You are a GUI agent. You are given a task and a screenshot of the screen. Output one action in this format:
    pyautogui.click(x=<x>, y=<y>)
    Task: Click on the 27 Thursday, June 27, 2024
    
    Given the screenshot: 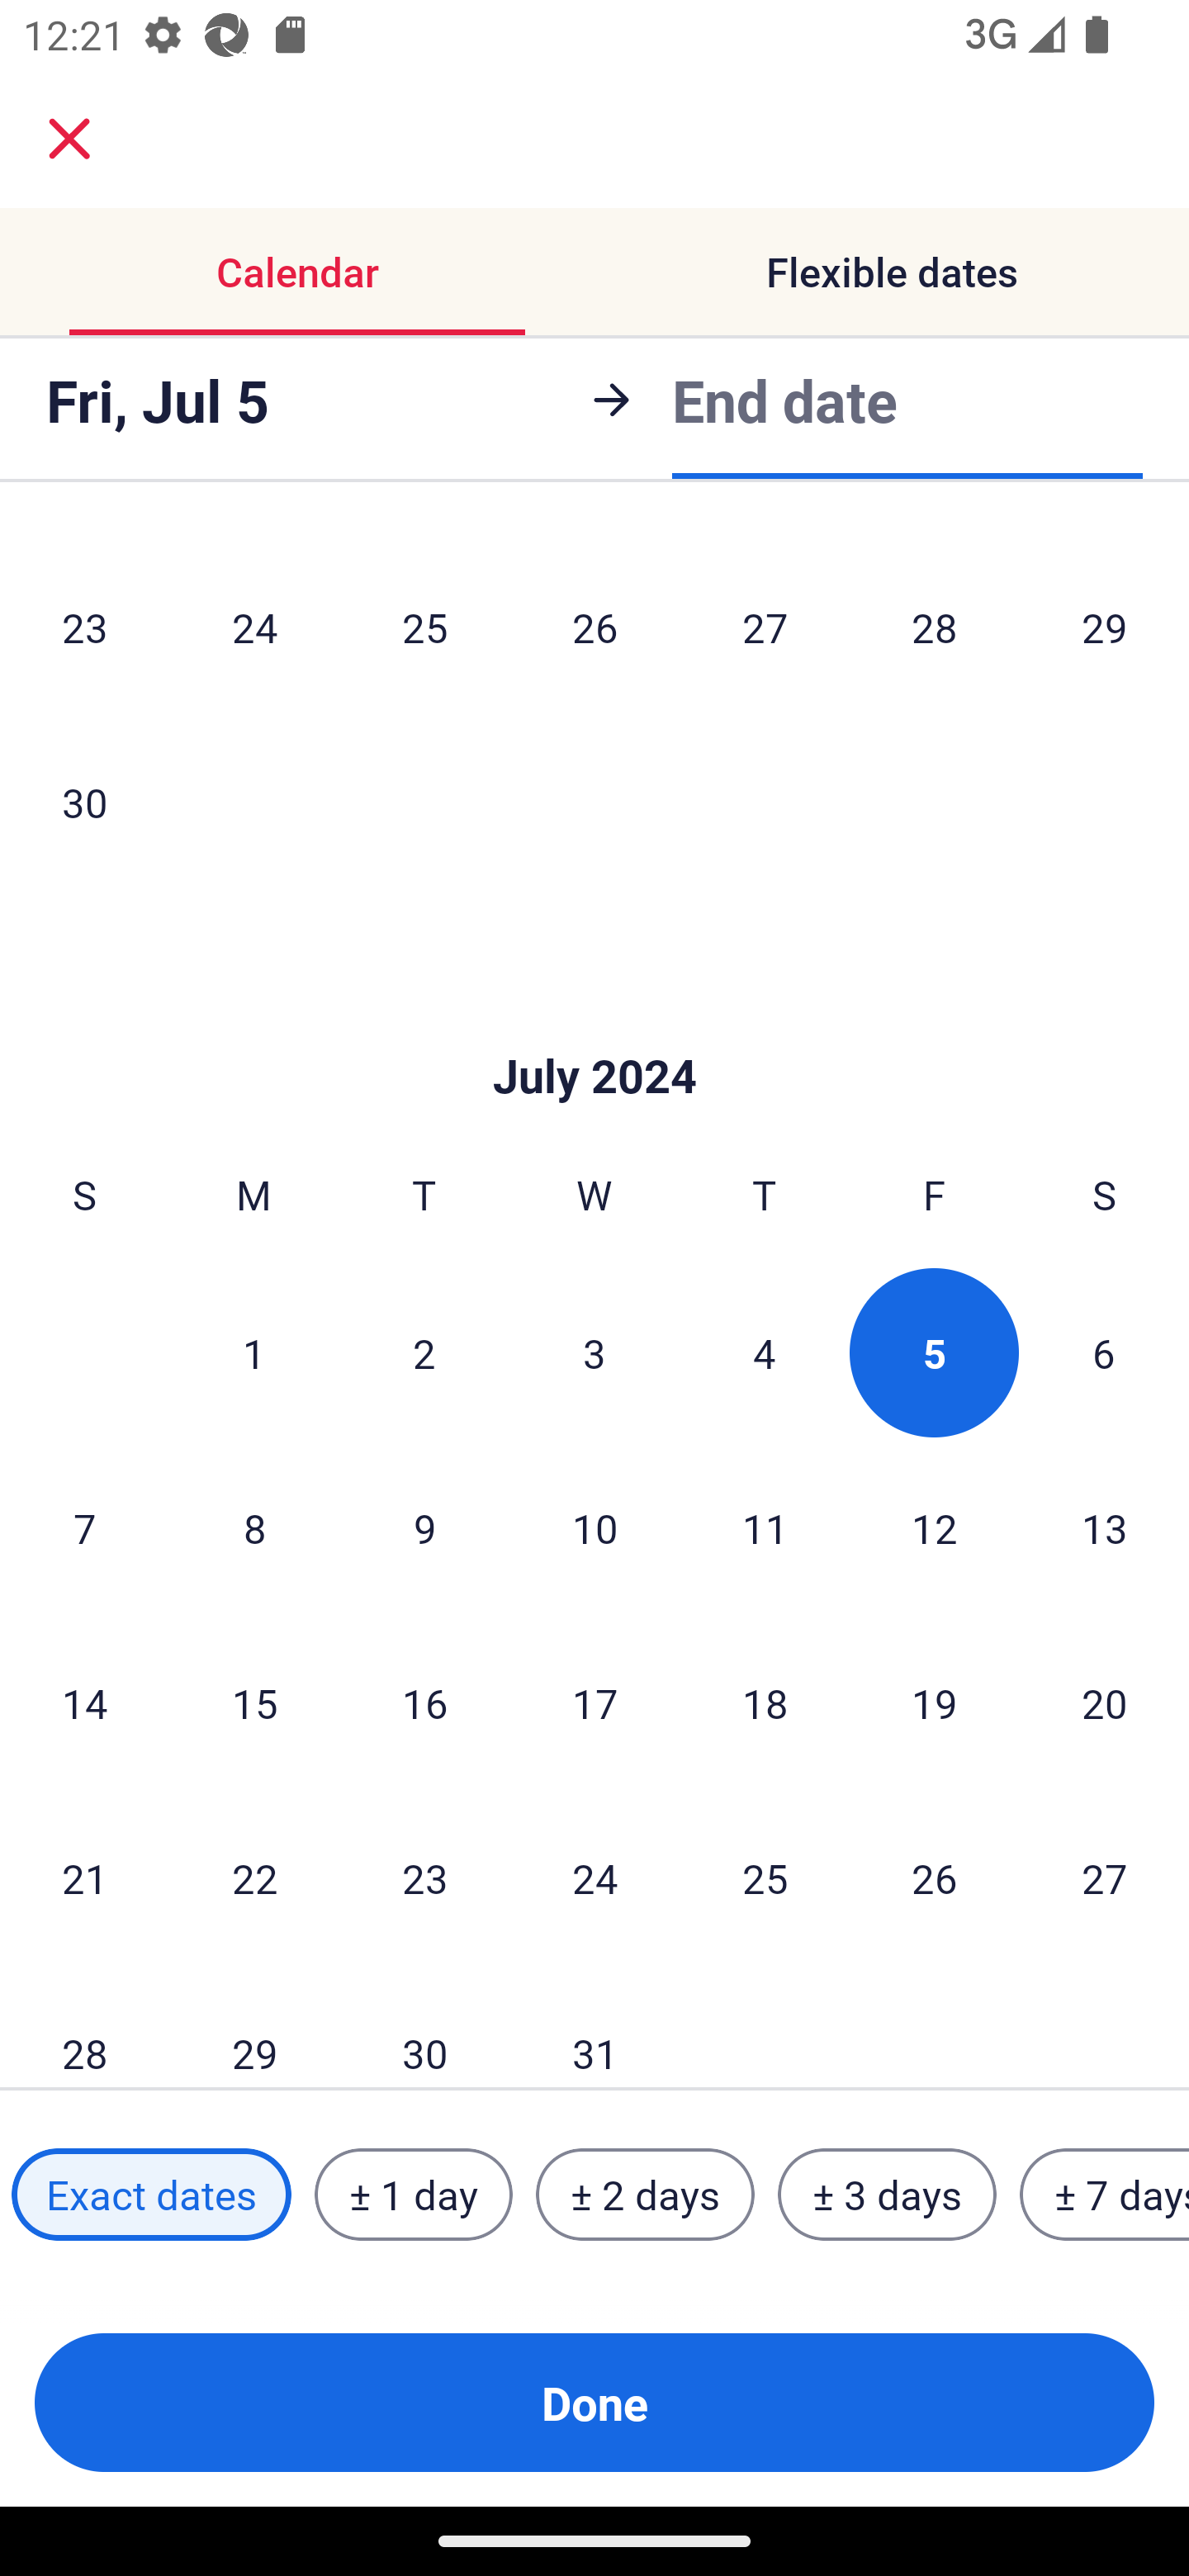 What is the action you would take?
    pyautogui.click(x=765, y=627)
    